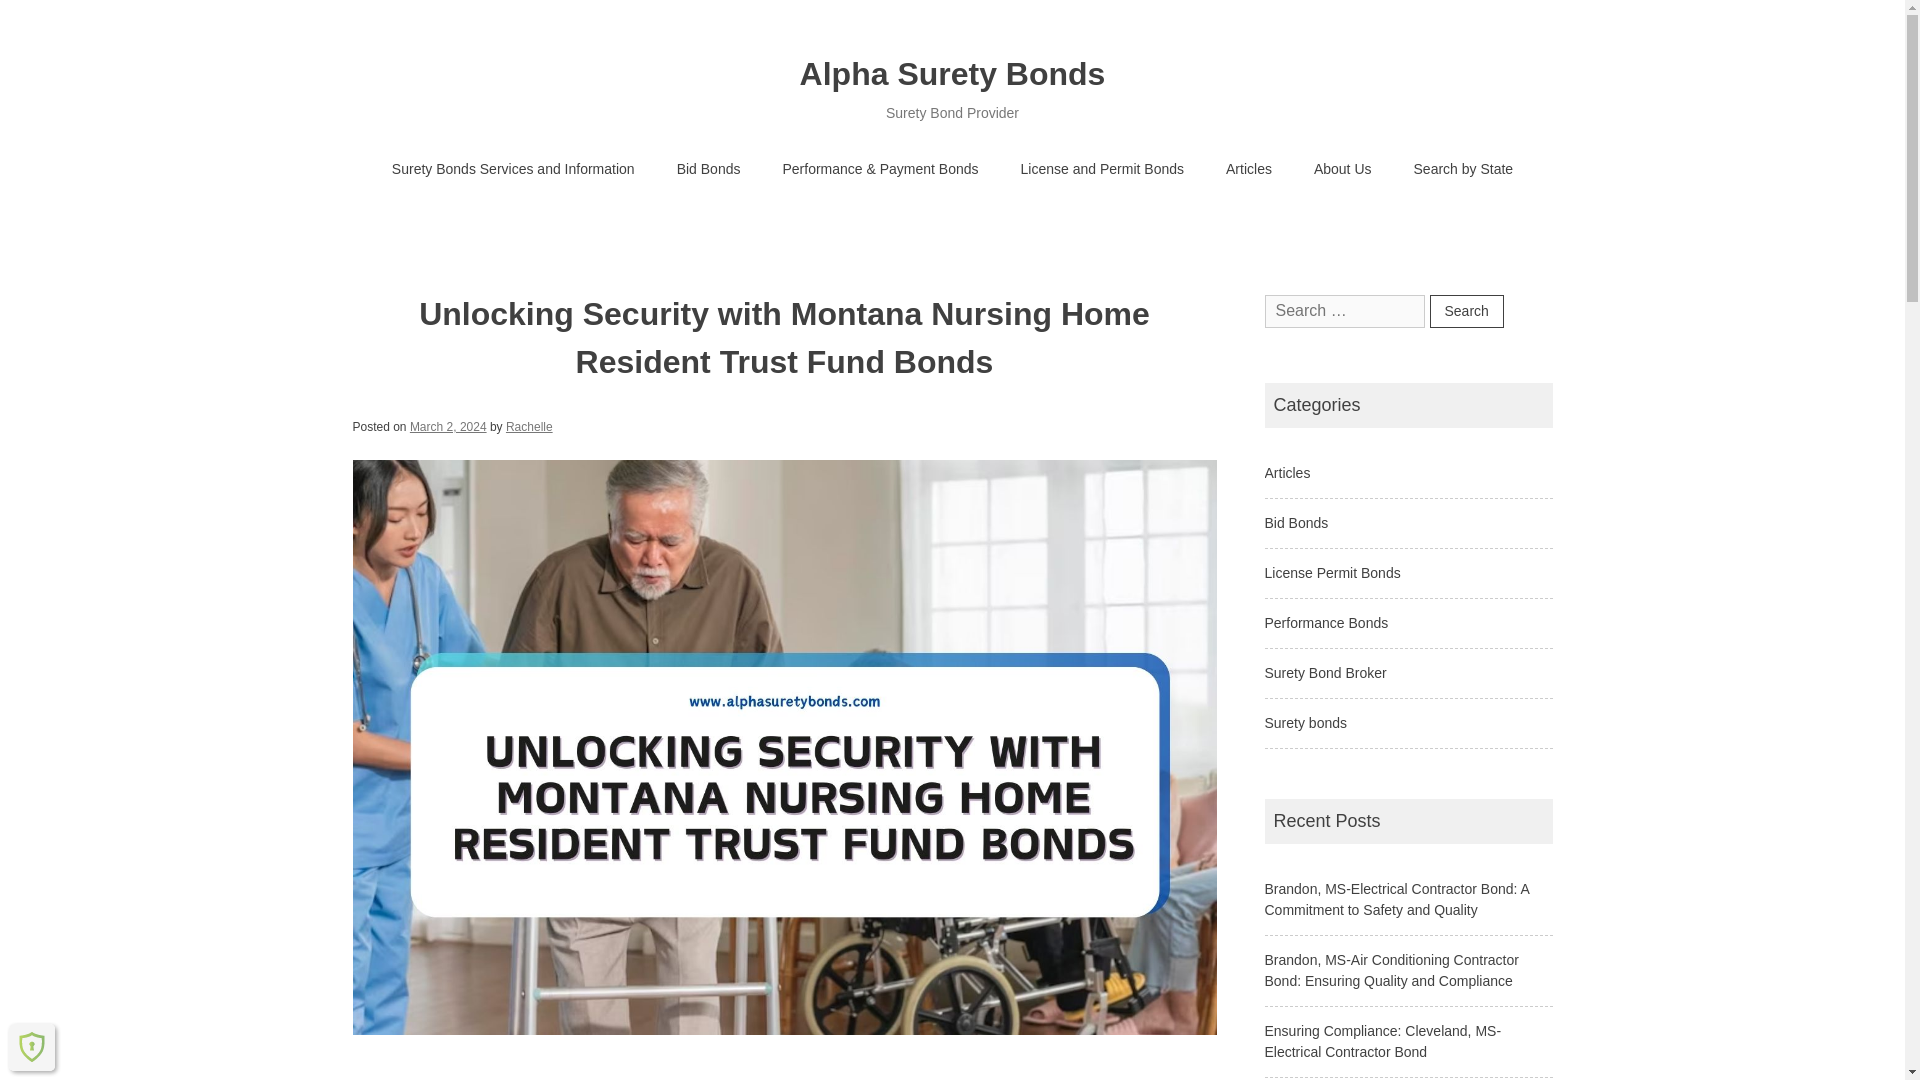  What do you see at coordinates (513, 170) in the screenshot?
I see `Surety Bonds Services and Information` at bounding box center [513, 170].